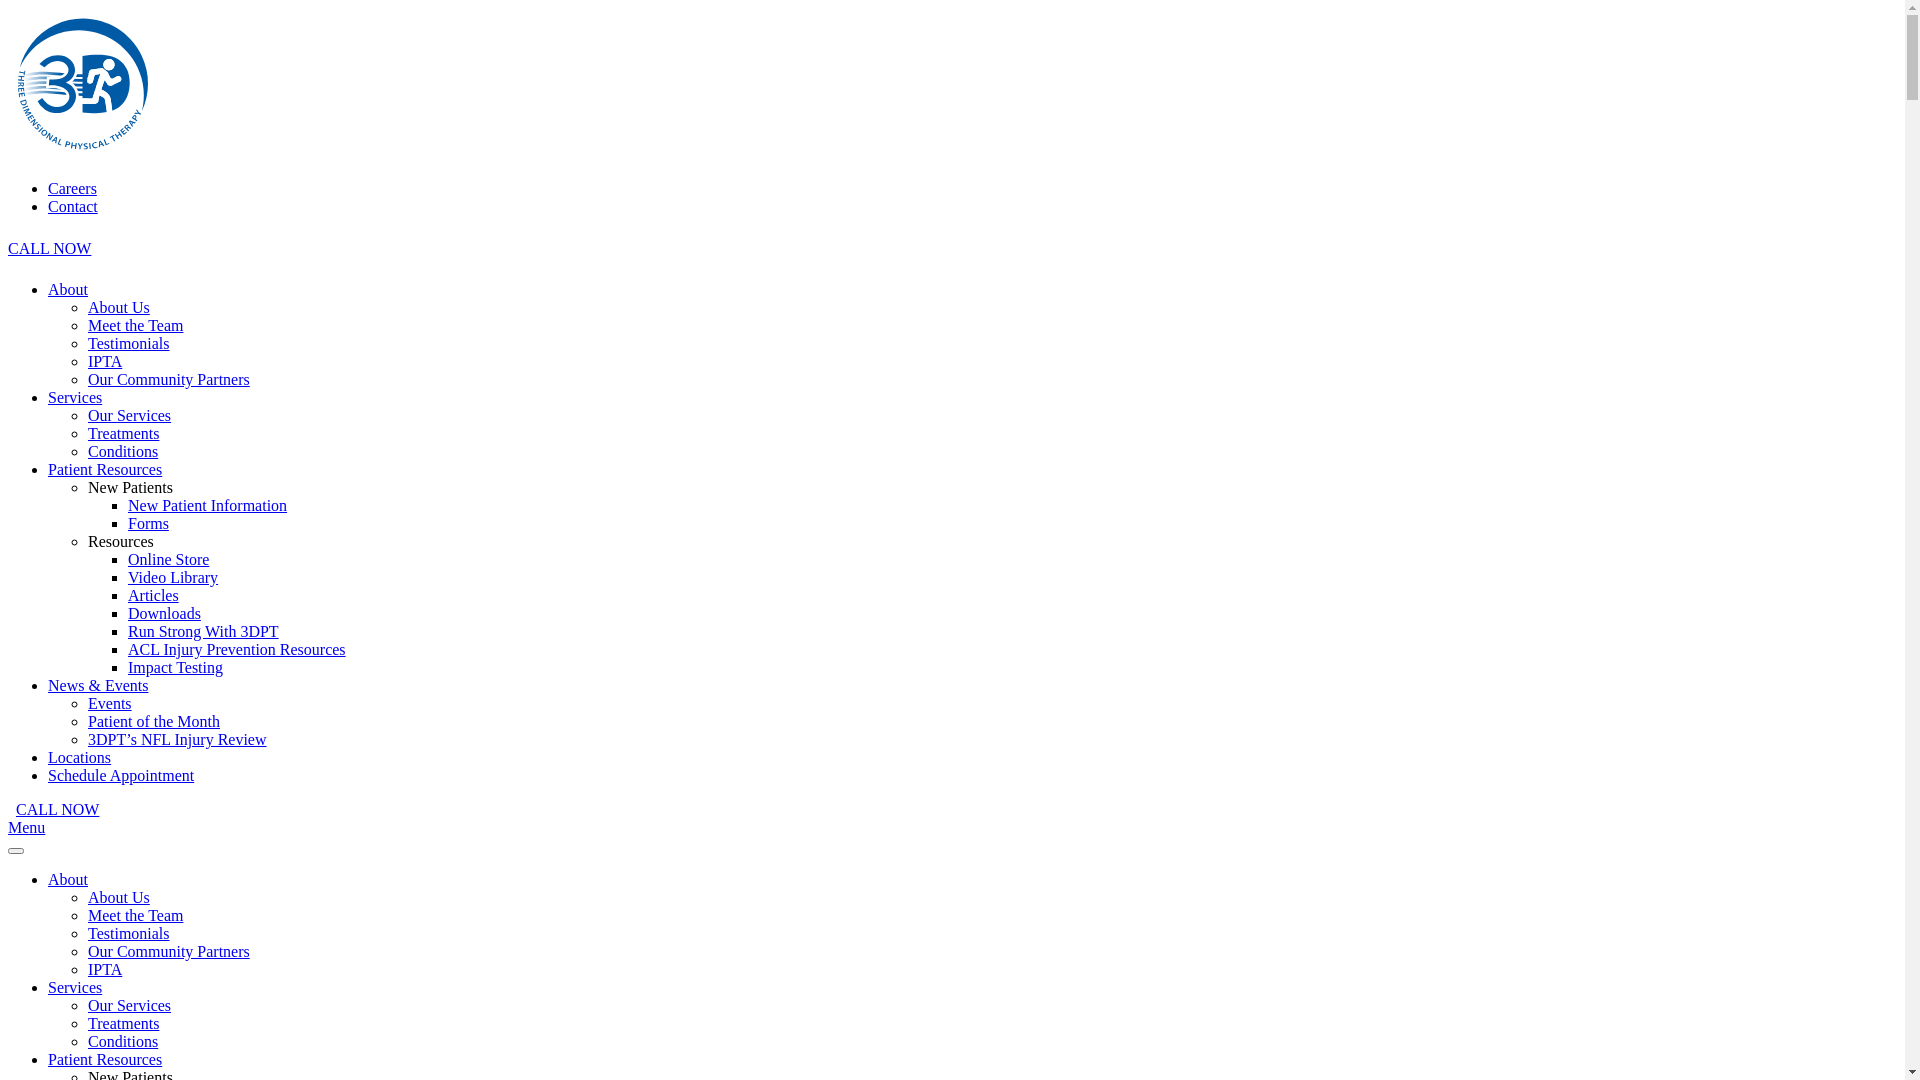 This screenshot has width=1920, height=1080. What do you see at coordinates (83, 154) in the screenshot?
I see `3 Dimensional Physical Therapy` at bounding box center [83, 154].